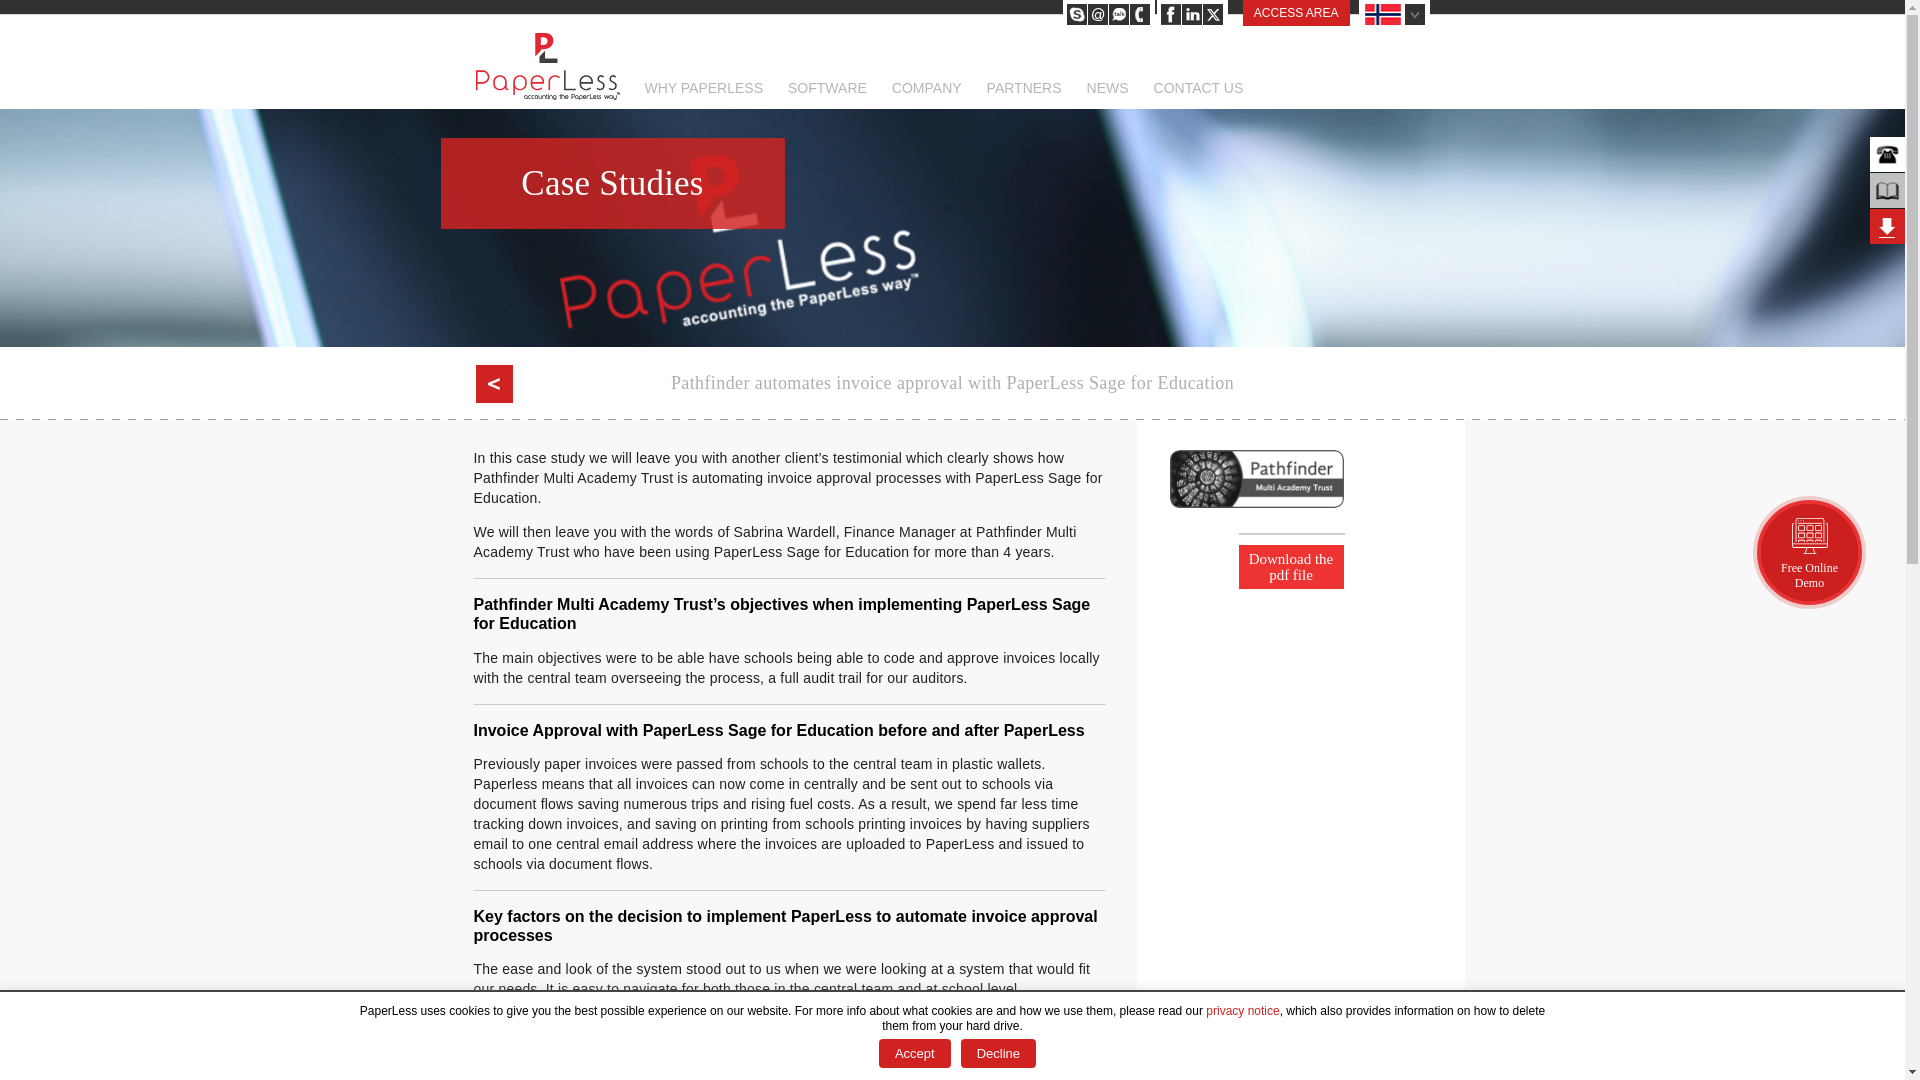 Image resolution: width=1920 pixels, height=1080 pixels. I want to click on Skype, so click(1076, 14).